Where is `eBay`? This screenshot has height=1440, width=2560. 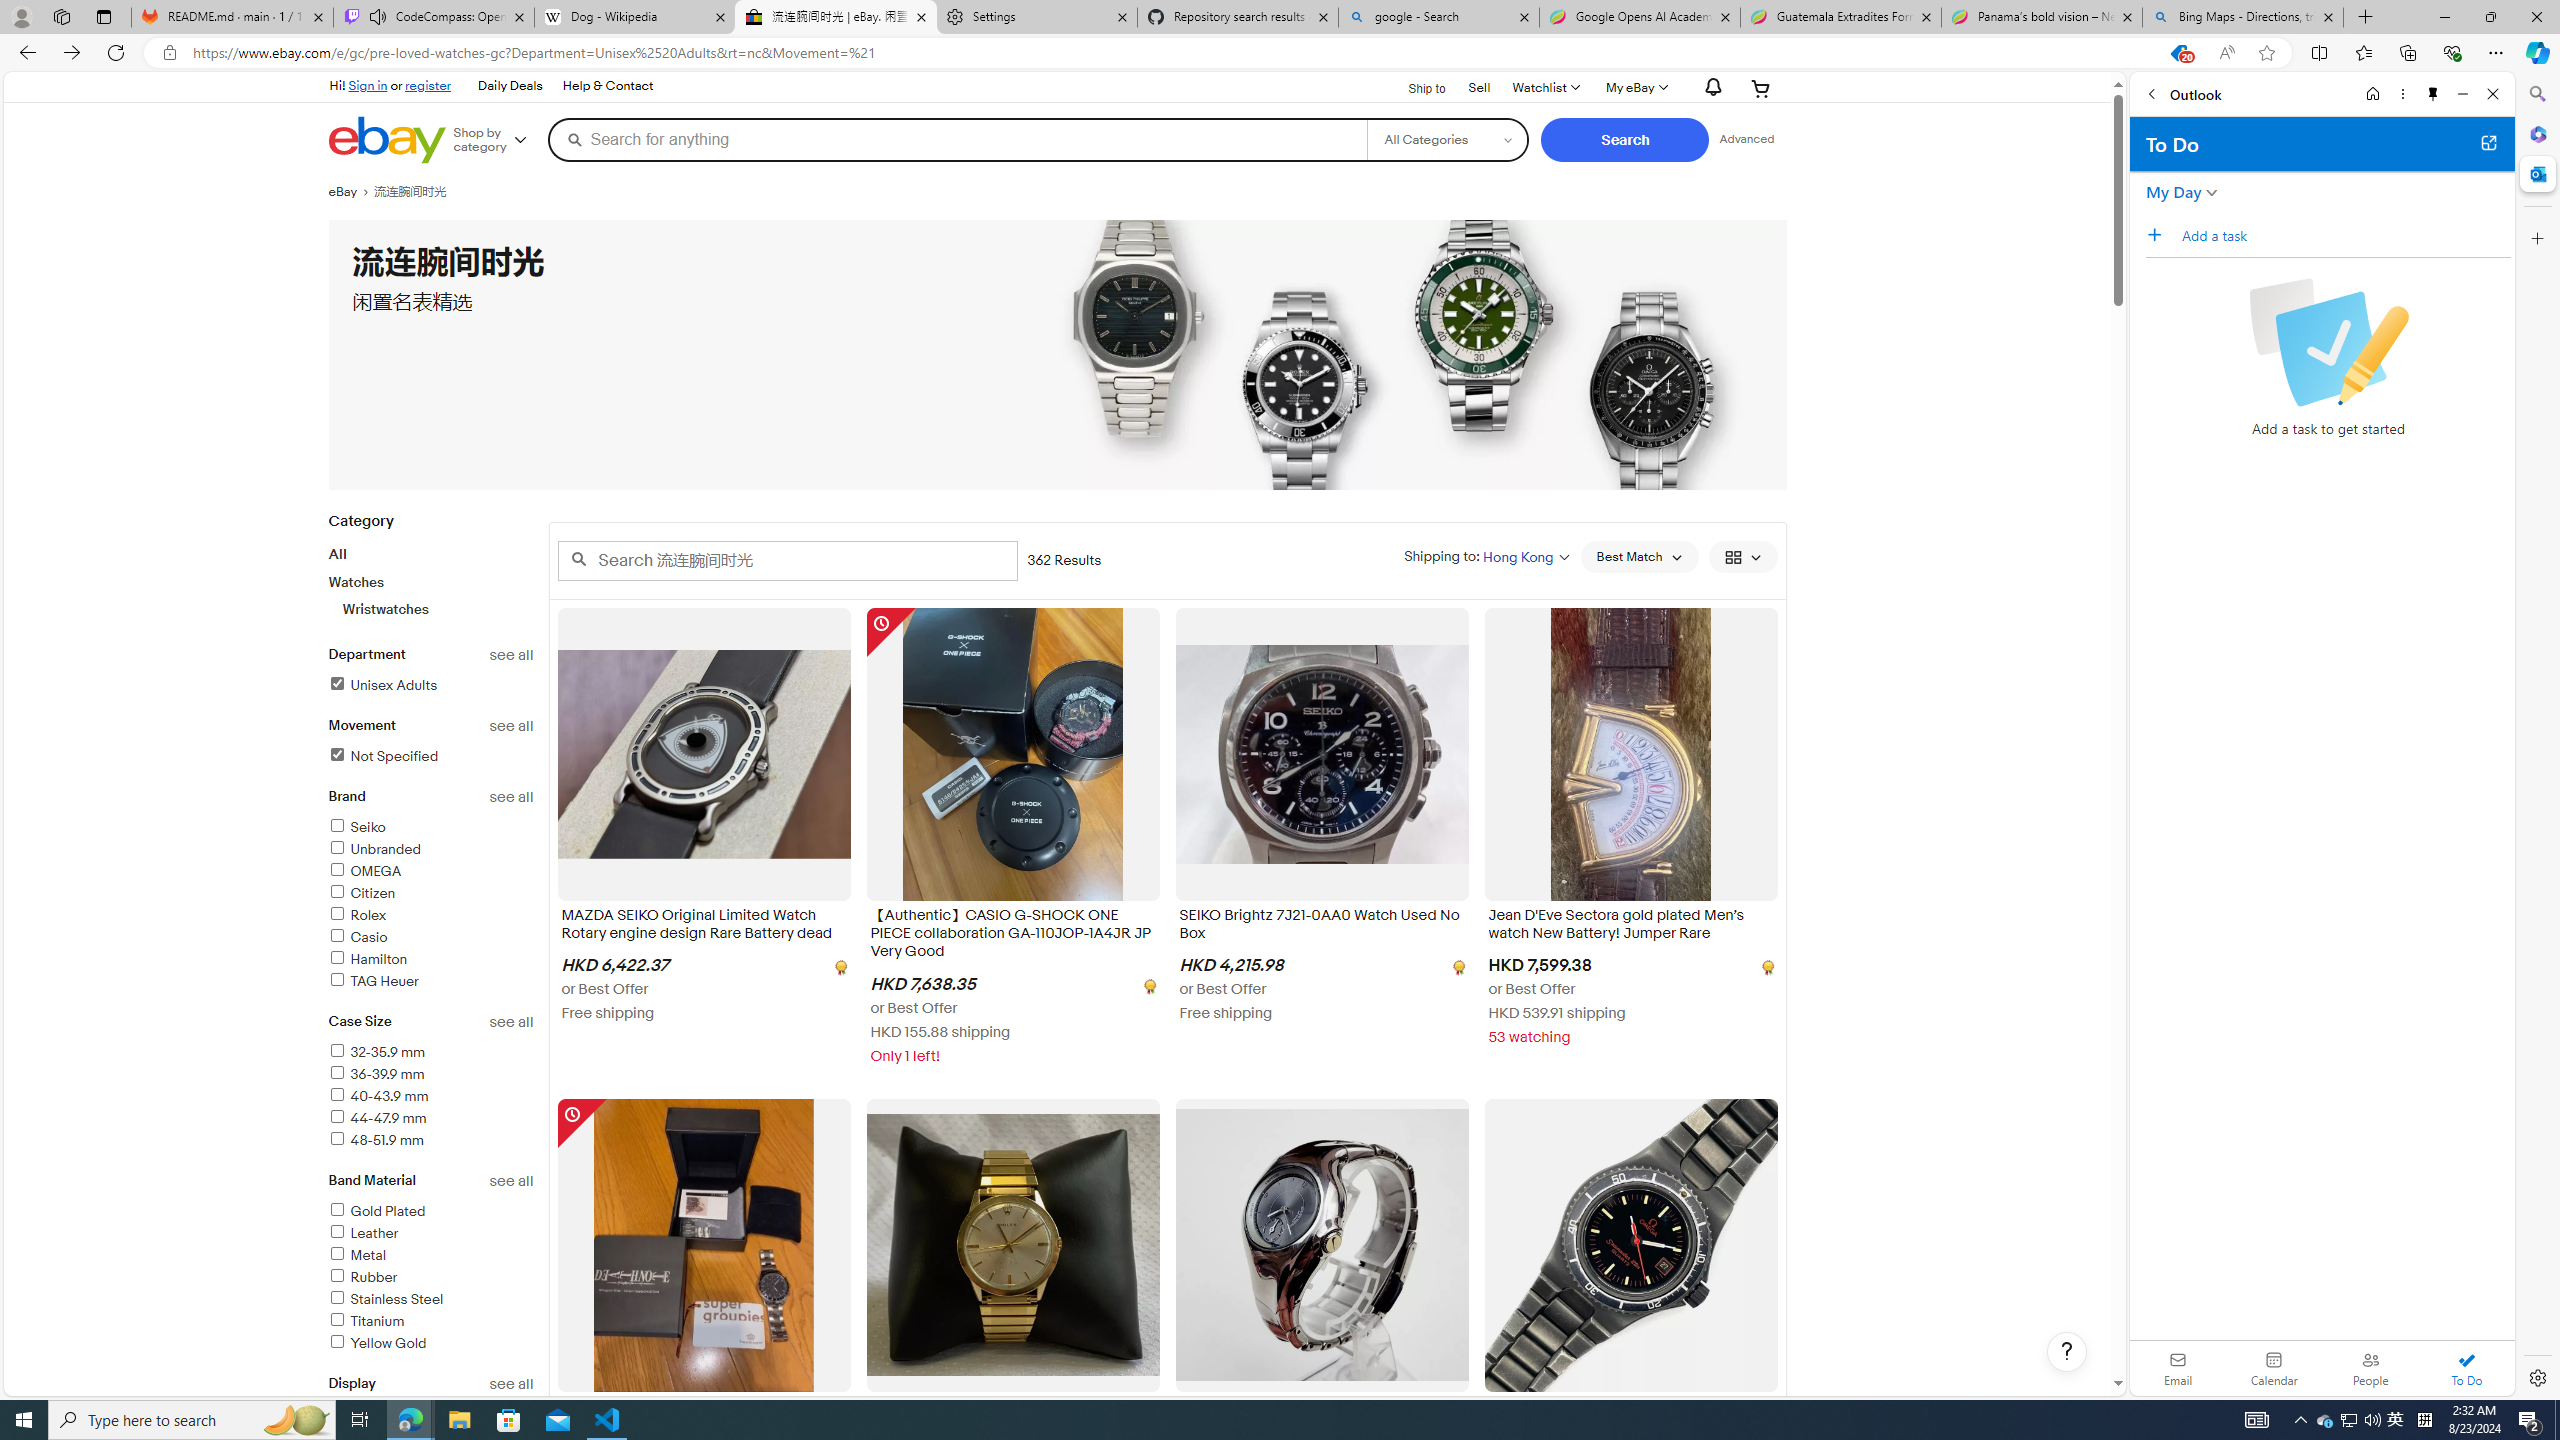
eBay is located at coordinates (350, 191).